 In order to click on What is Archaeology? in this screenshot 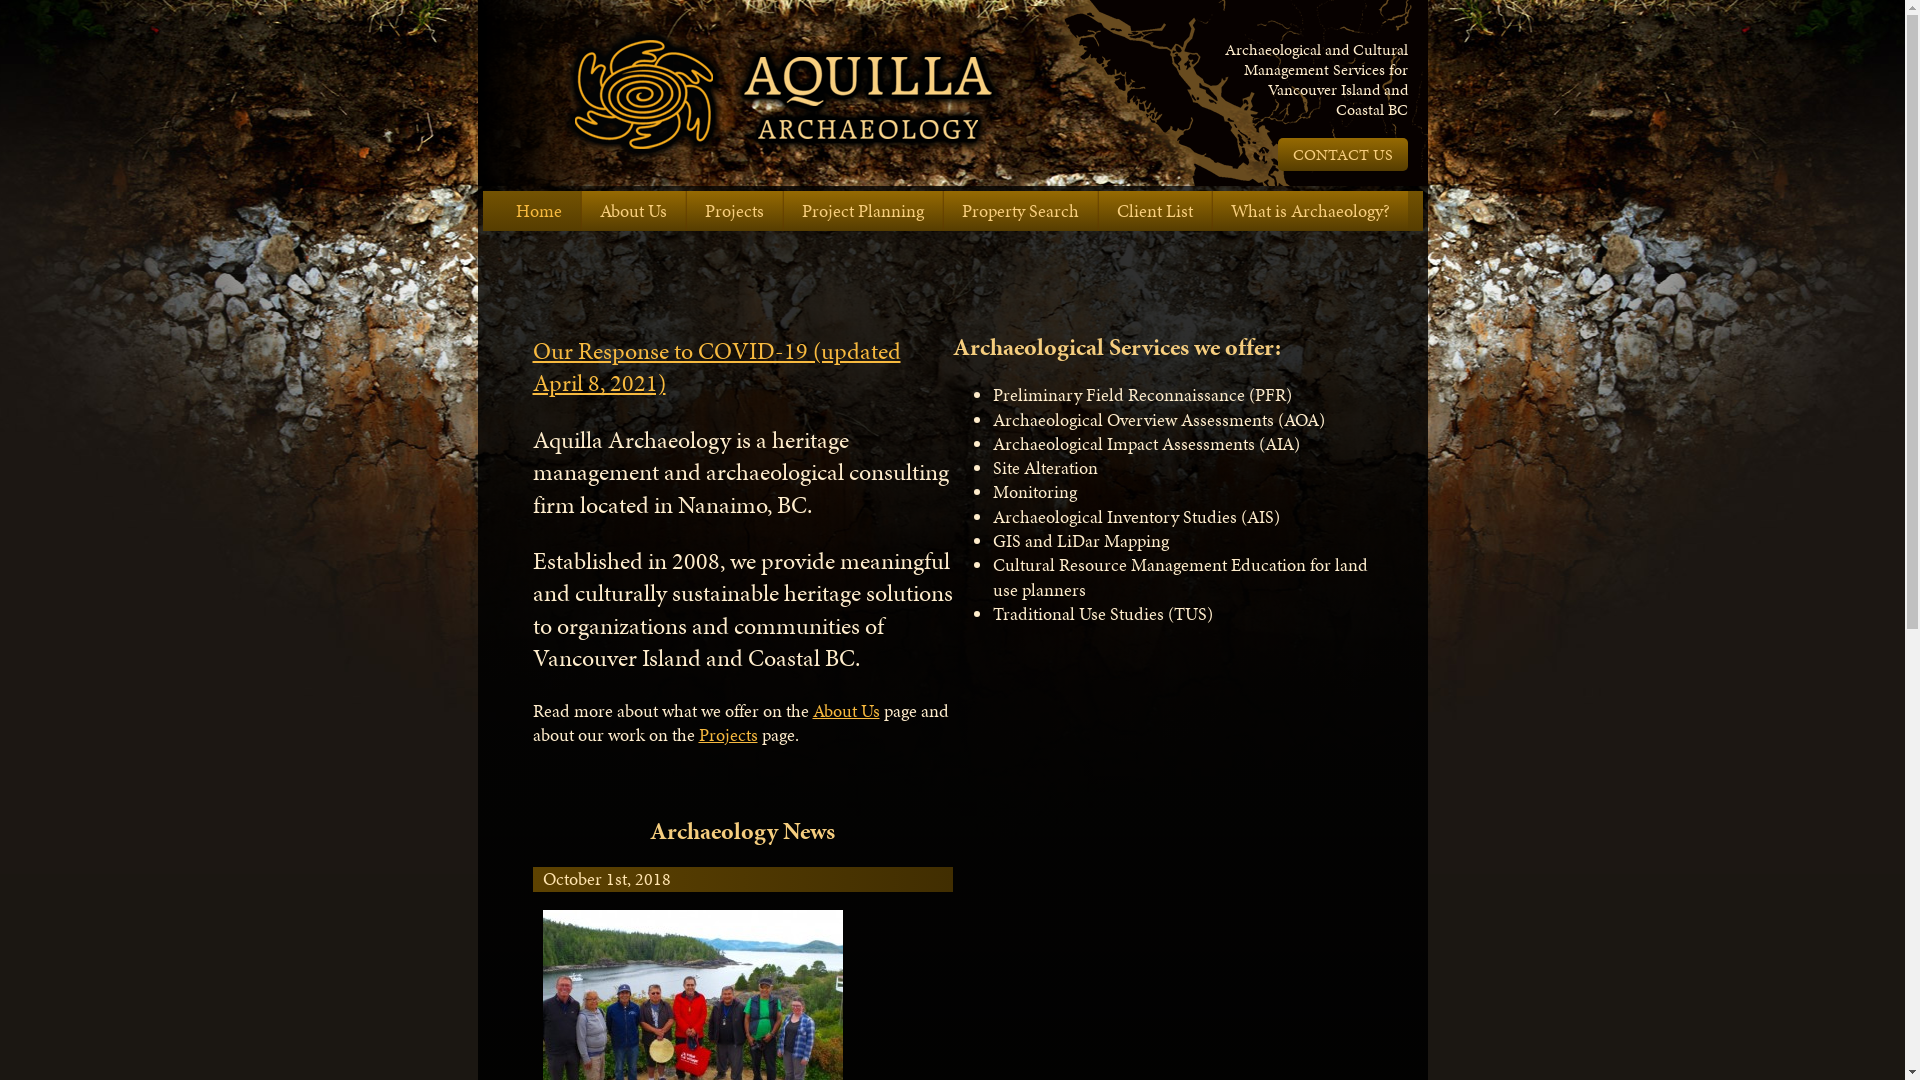, I will do `click(1310, 211)`.